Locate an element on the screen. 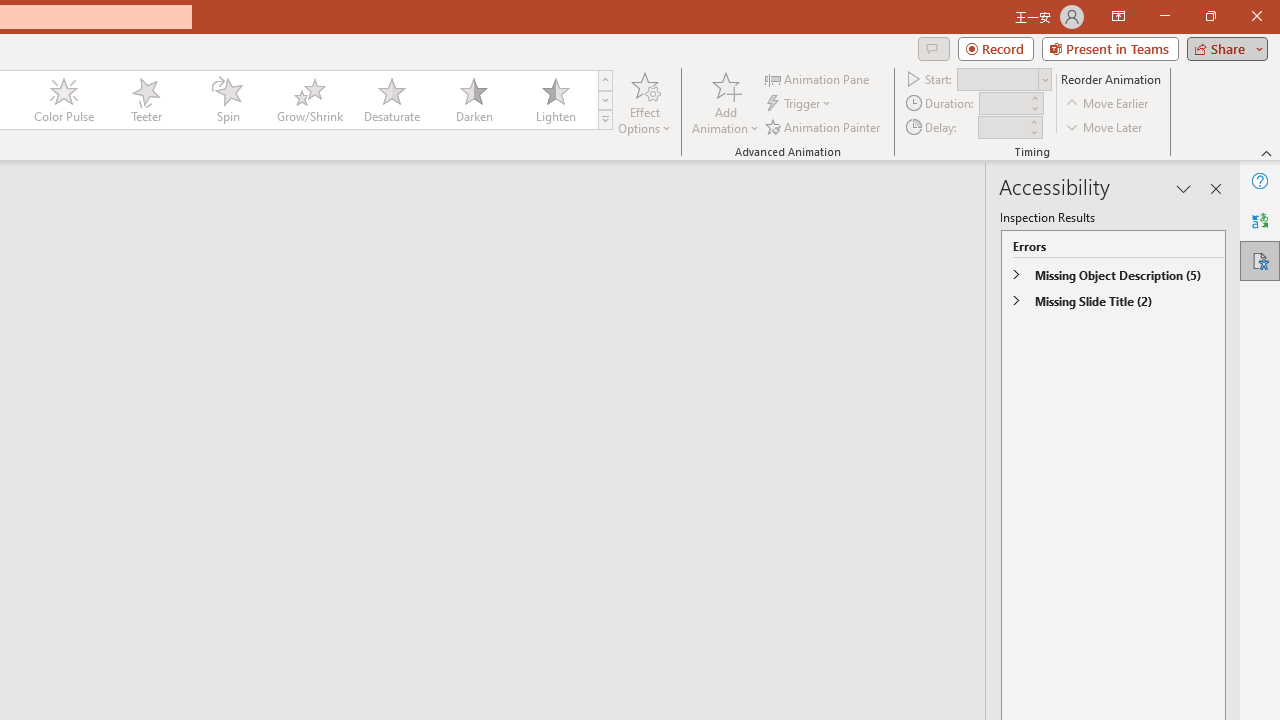 The image size is (1280, 720). Record is located at coordinates (996, 48).